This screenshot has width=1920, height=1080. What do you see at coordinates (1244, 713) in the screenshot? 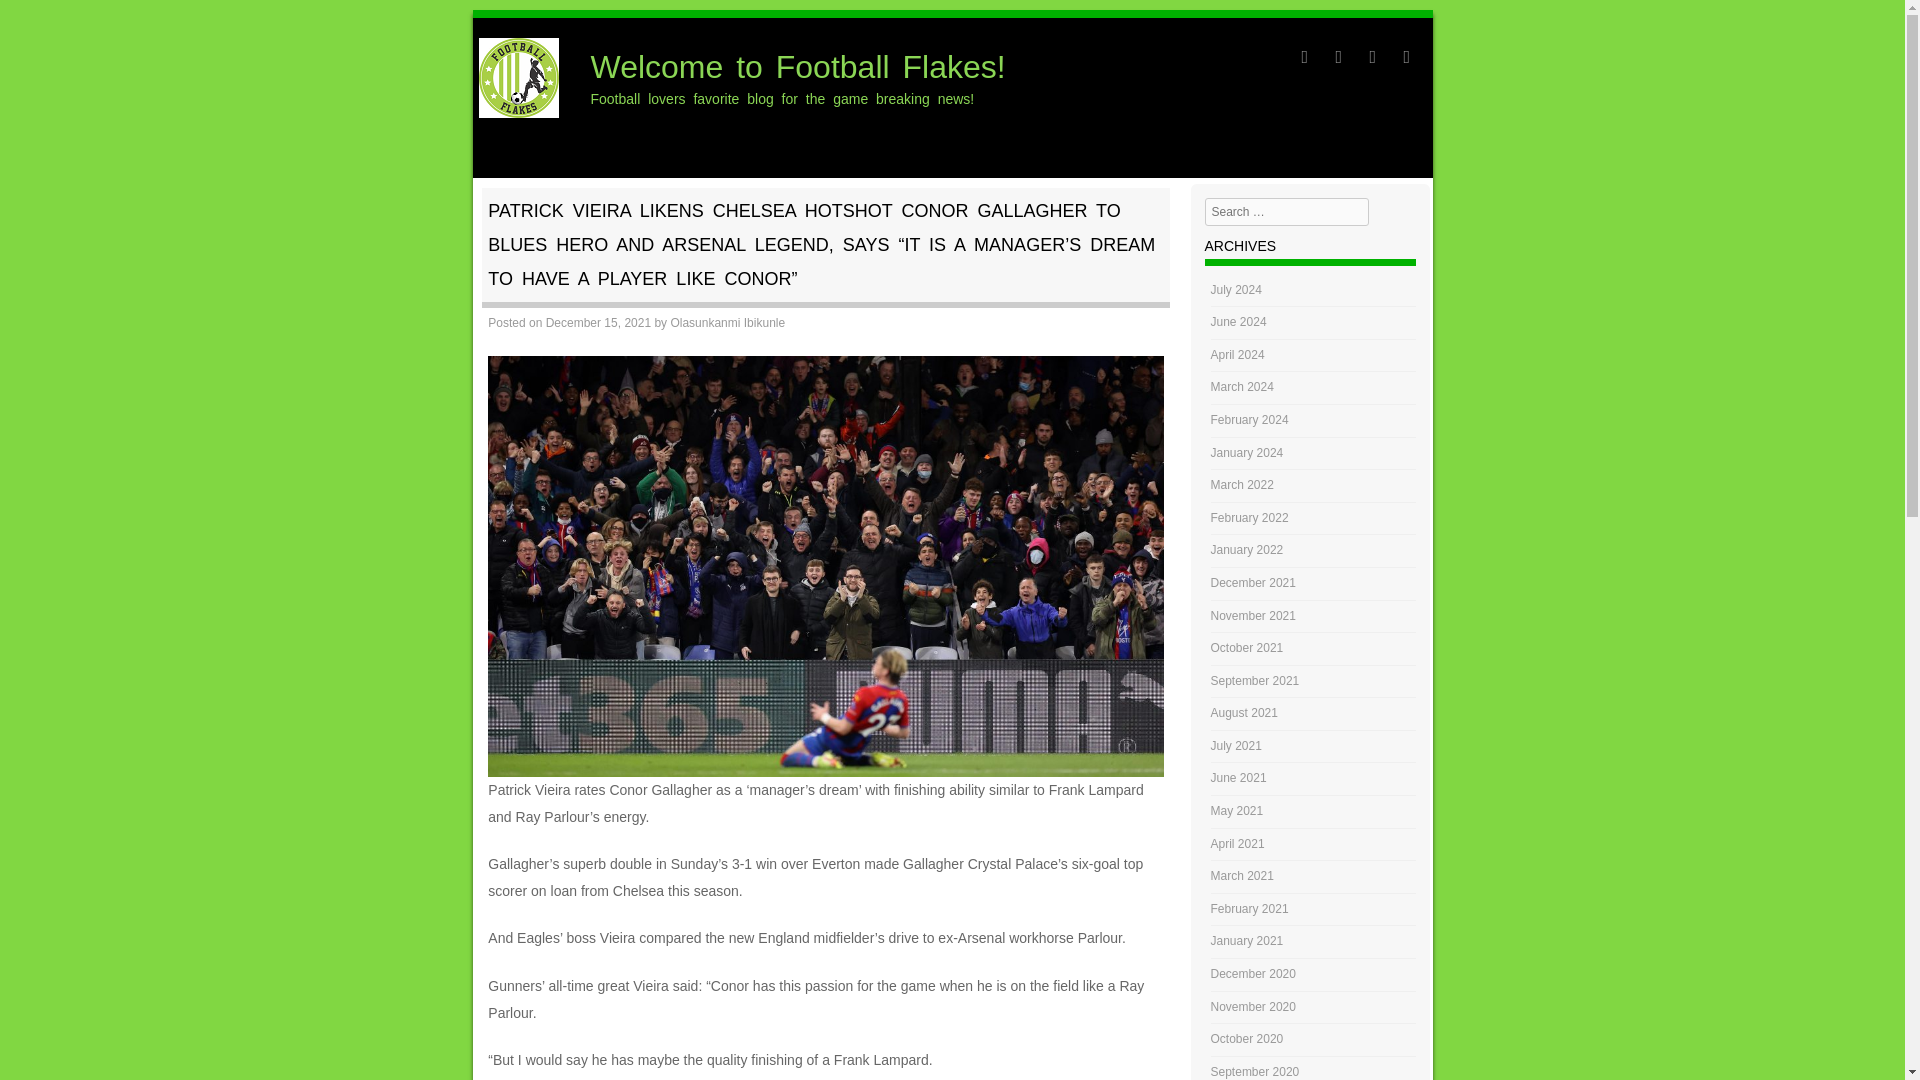
I see `August 2021` at bounding box center [1244, 713].